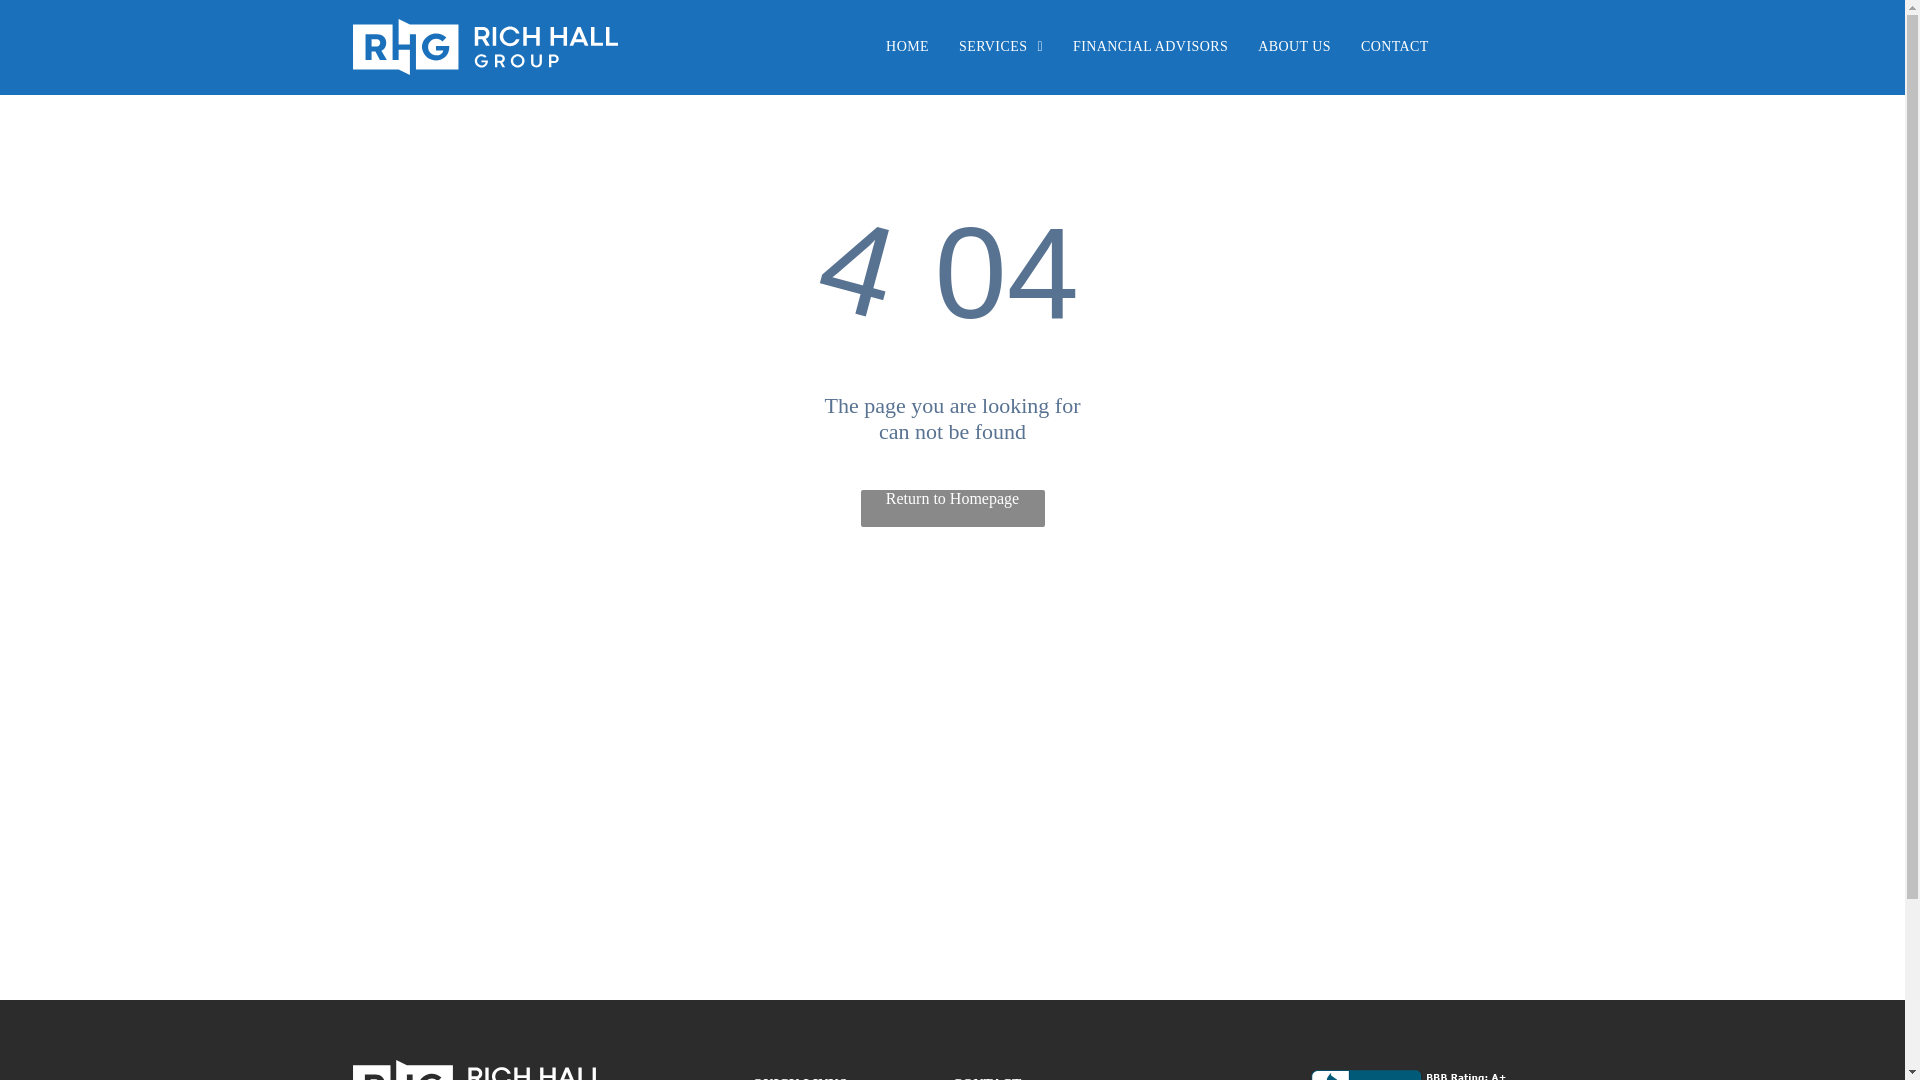  I want to click on Return to Homepage, so click(952, 508).